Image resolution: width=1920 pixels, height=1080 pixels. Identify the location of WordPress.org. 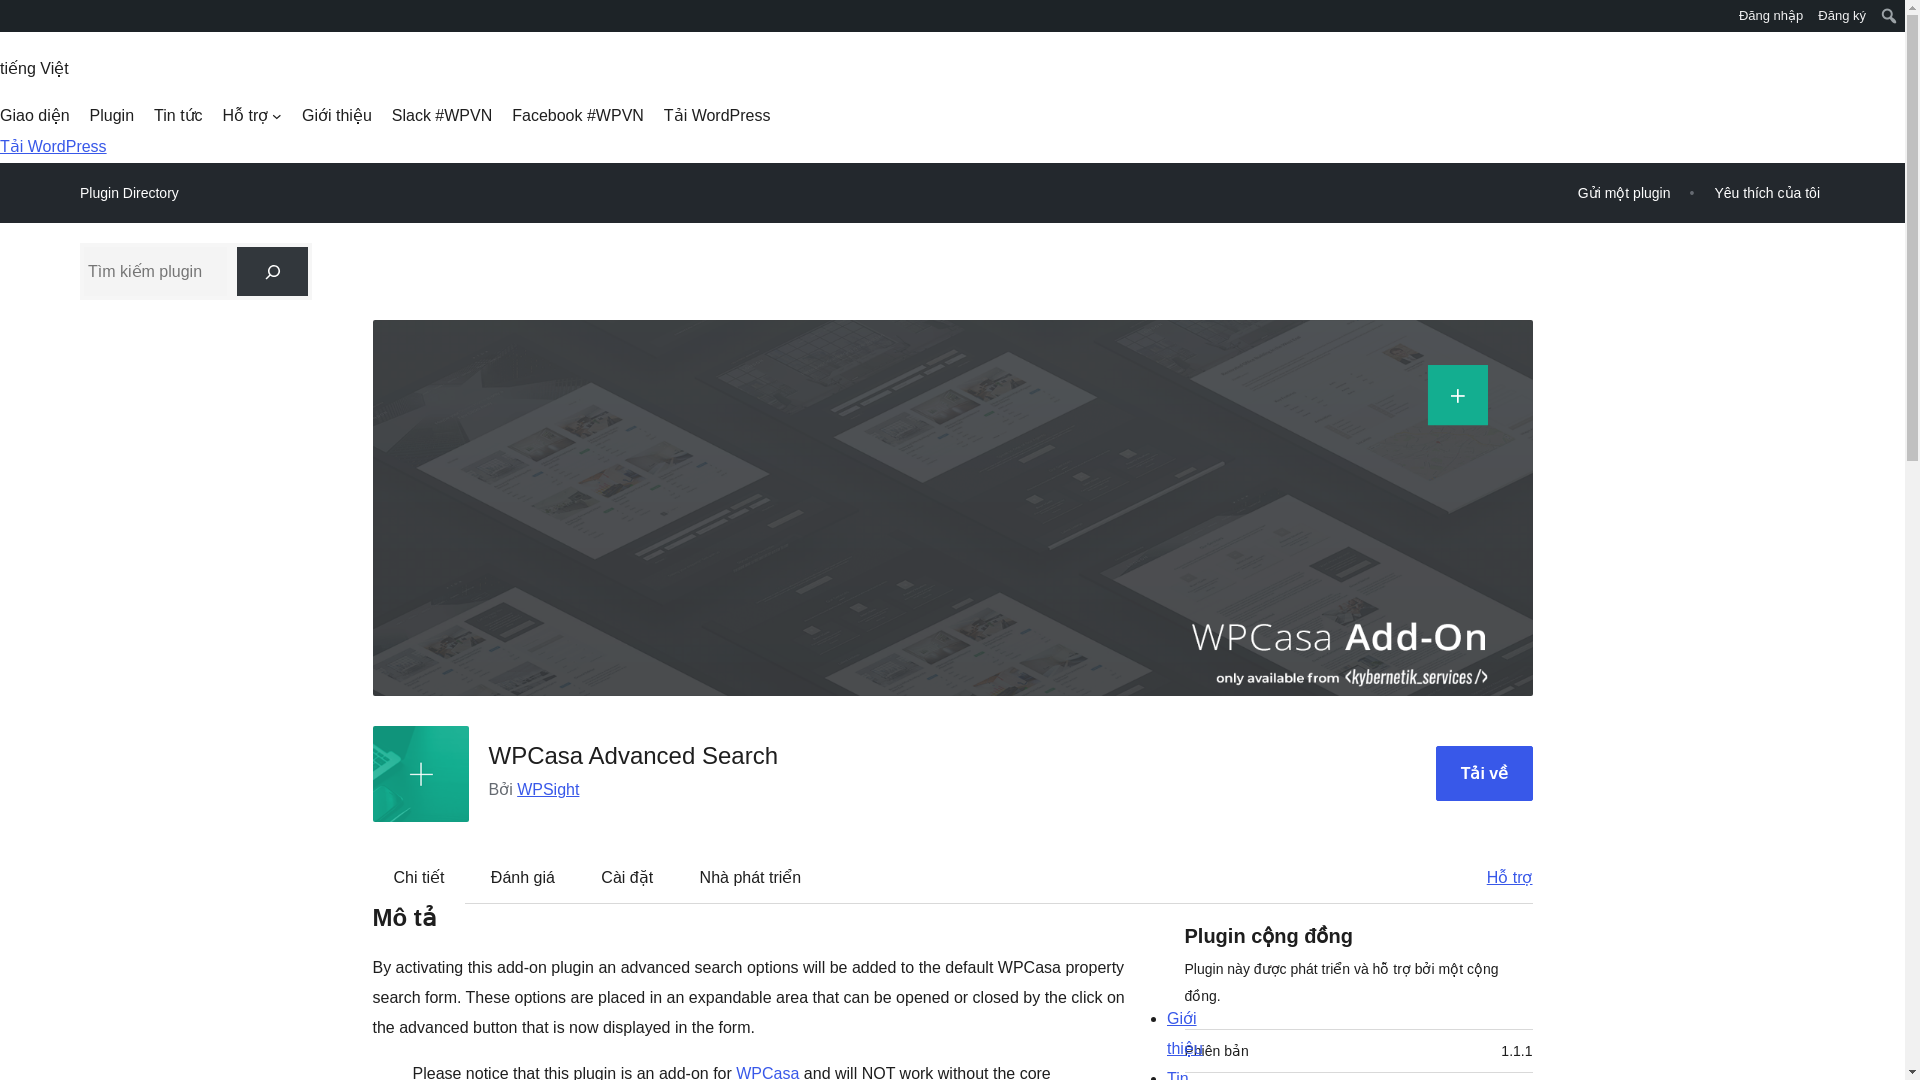
(14, 14).